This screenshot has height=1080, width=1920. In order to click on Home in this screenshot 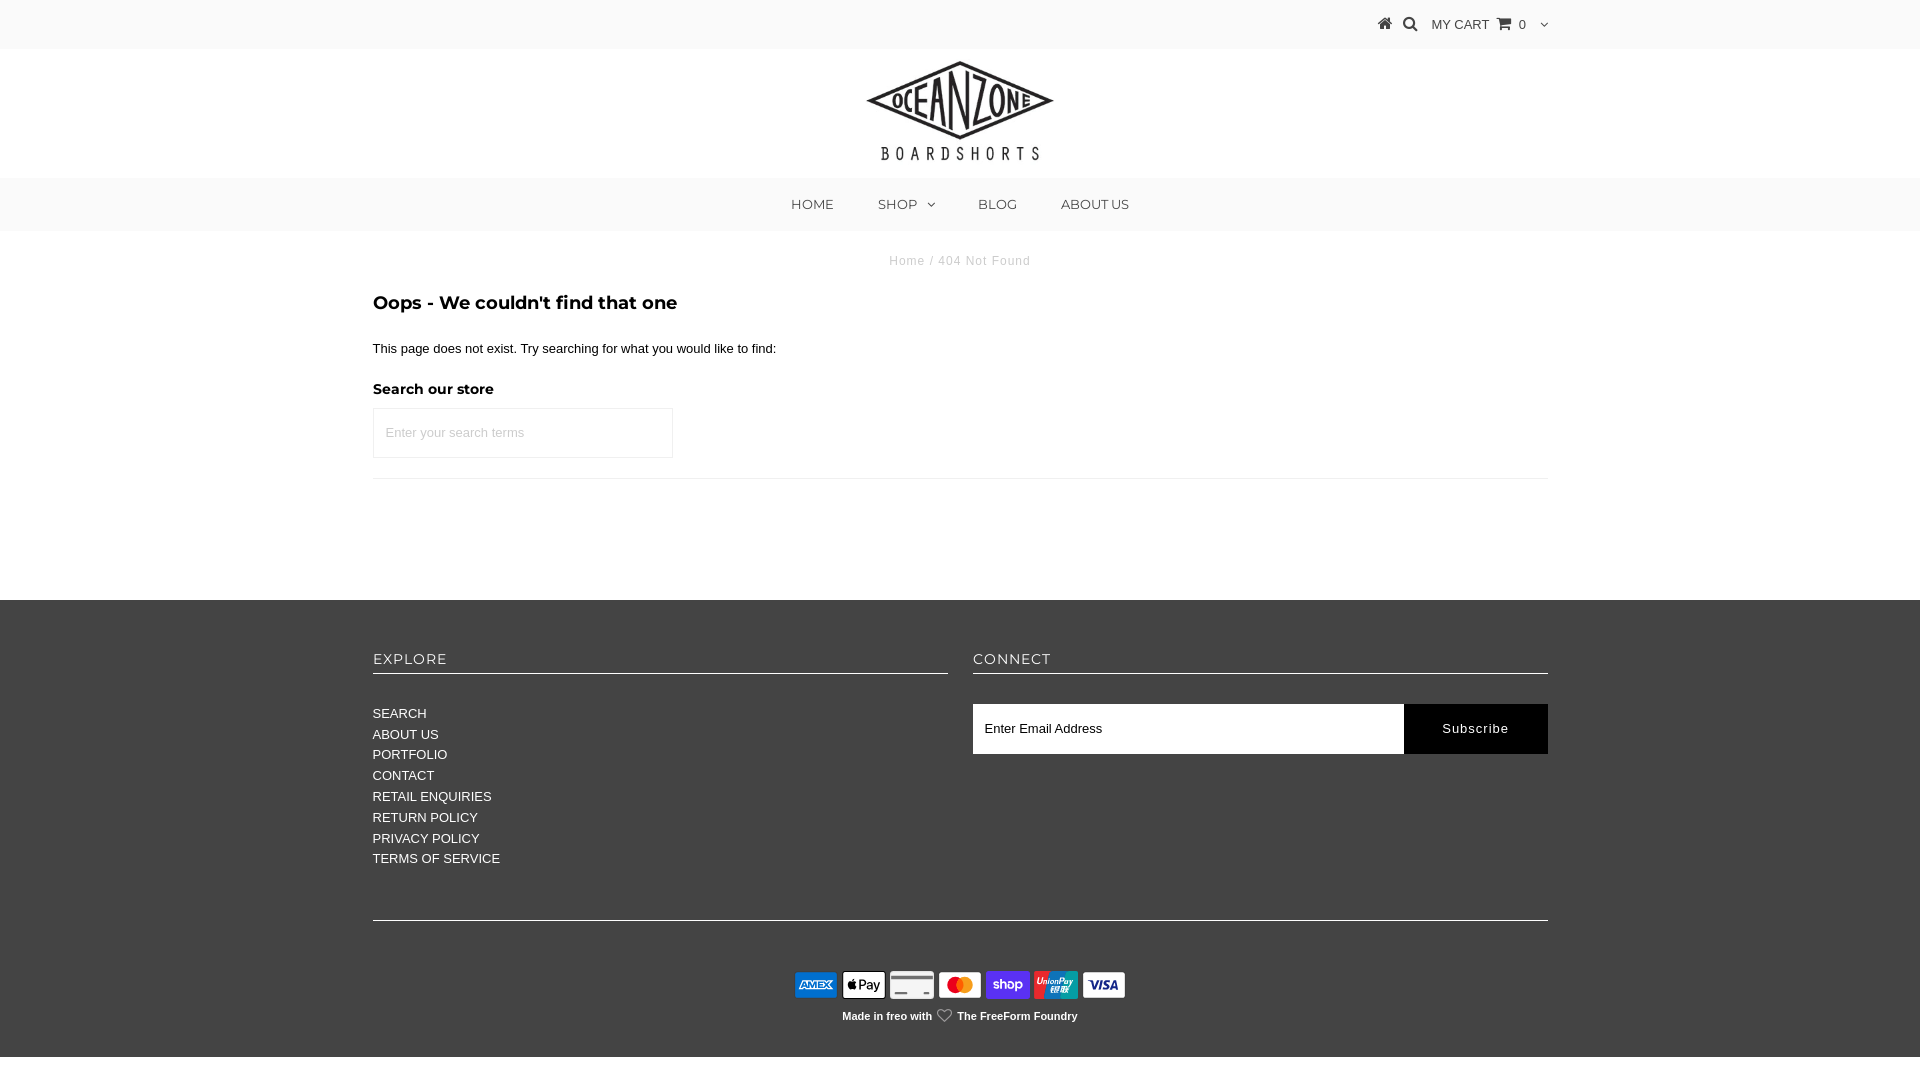, I will do `click(907, 261)`.